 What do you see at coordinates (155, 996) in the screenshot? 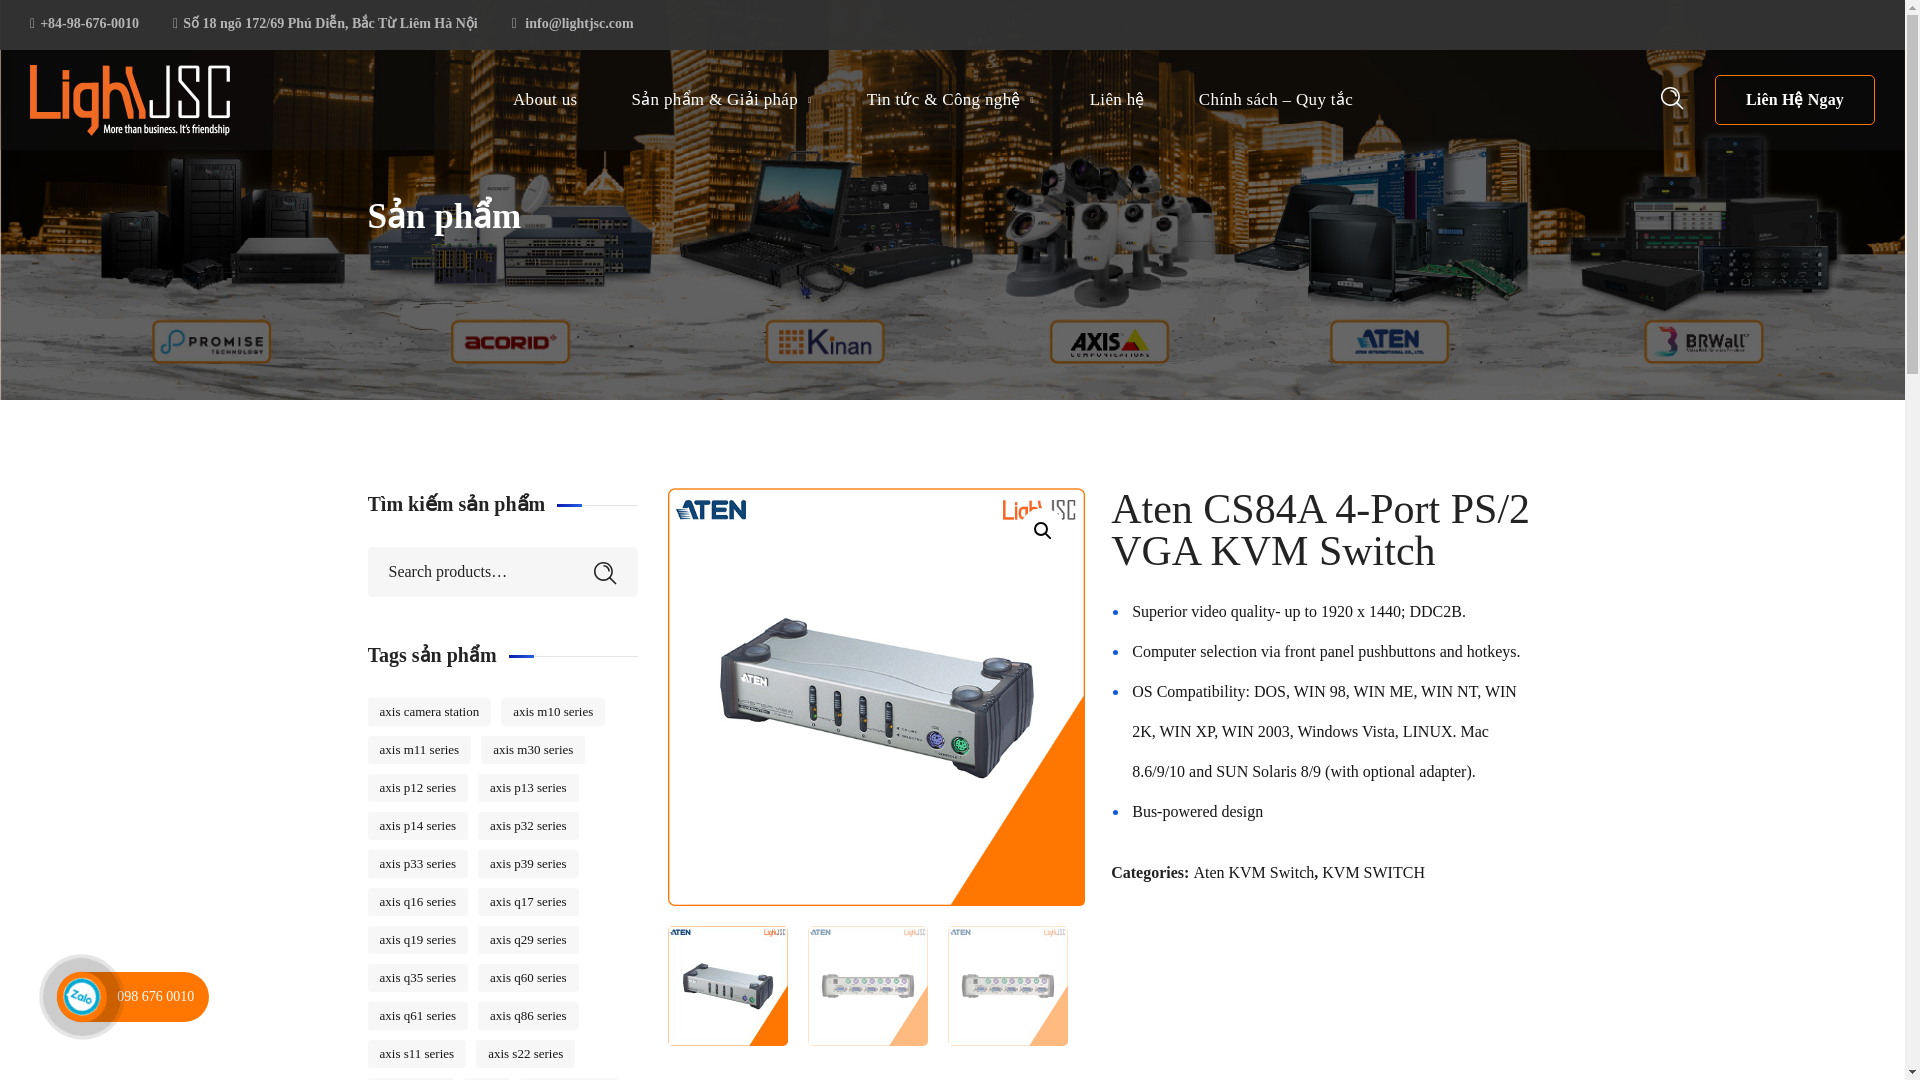
I see `098 676 0010` at bounding box center [155, 996].